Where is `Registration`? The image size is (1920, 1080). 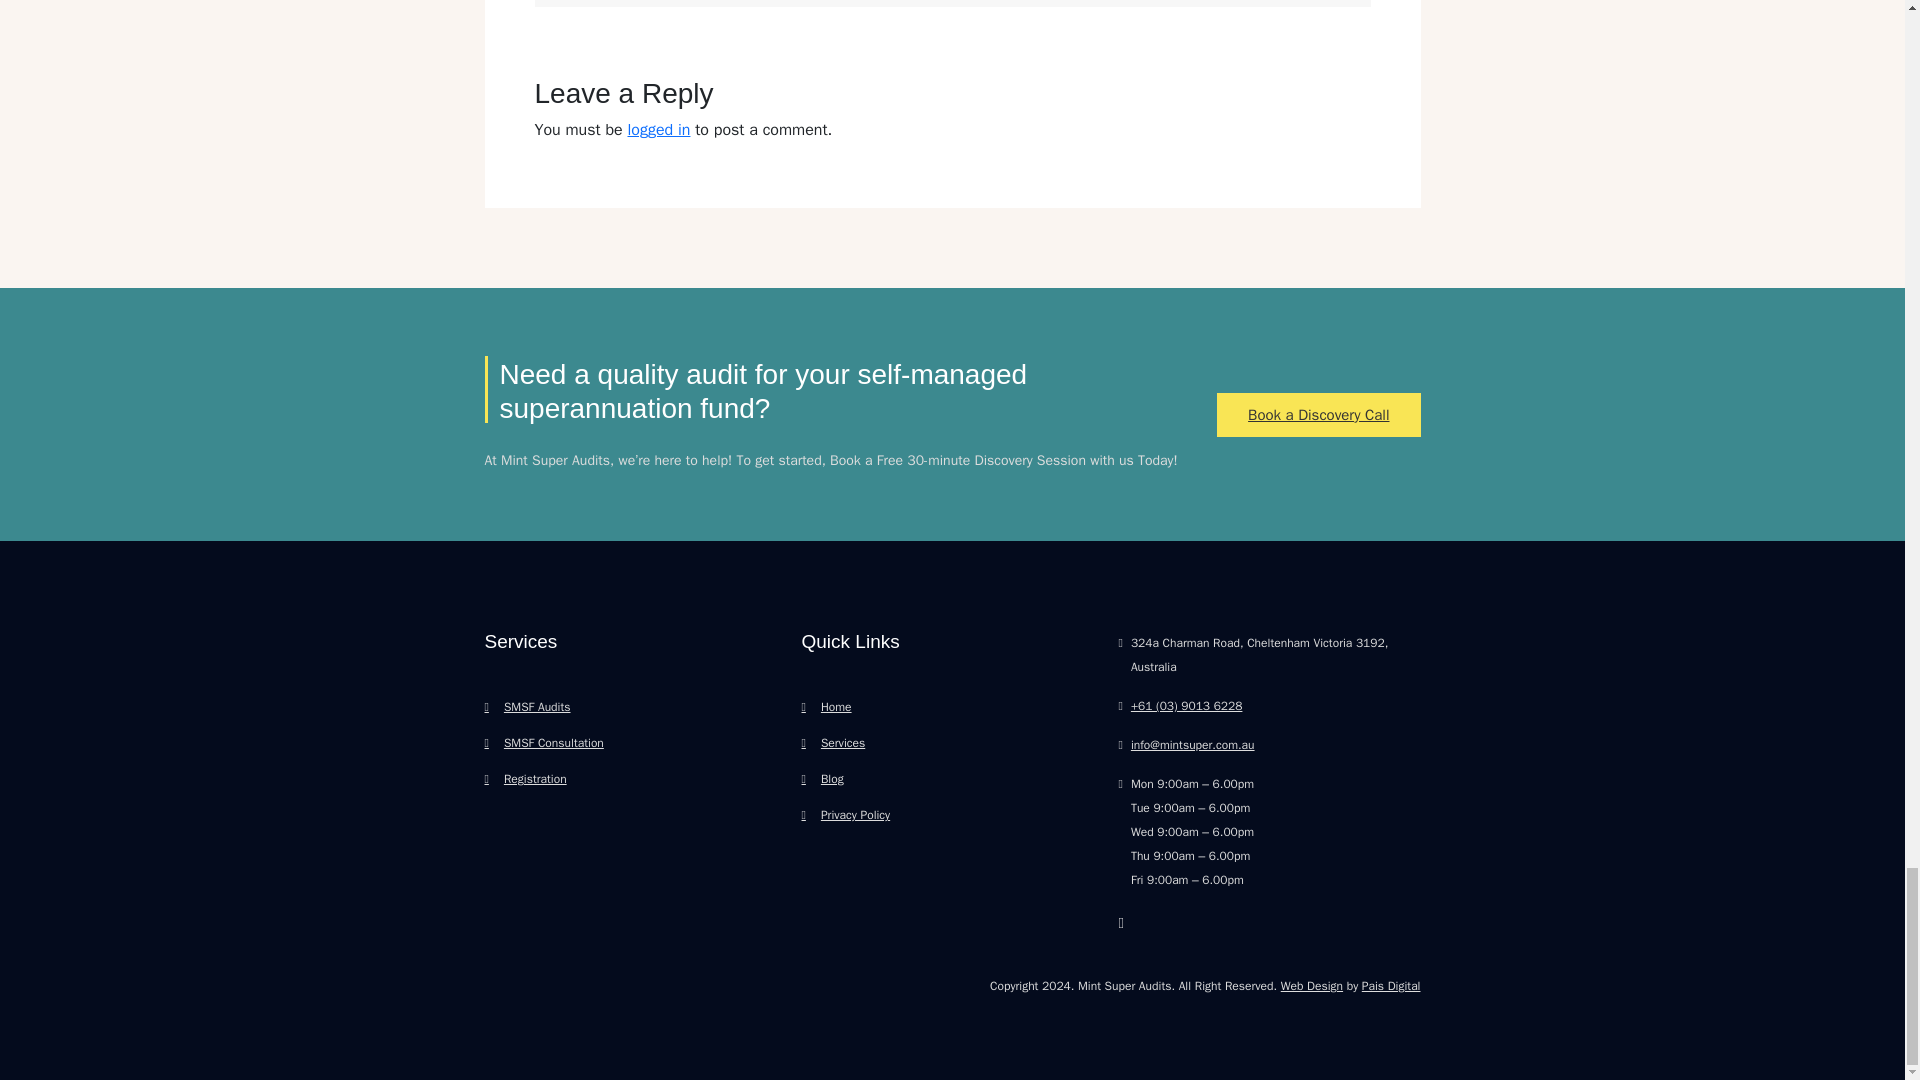
Registration is located at coordinates (524, 779).